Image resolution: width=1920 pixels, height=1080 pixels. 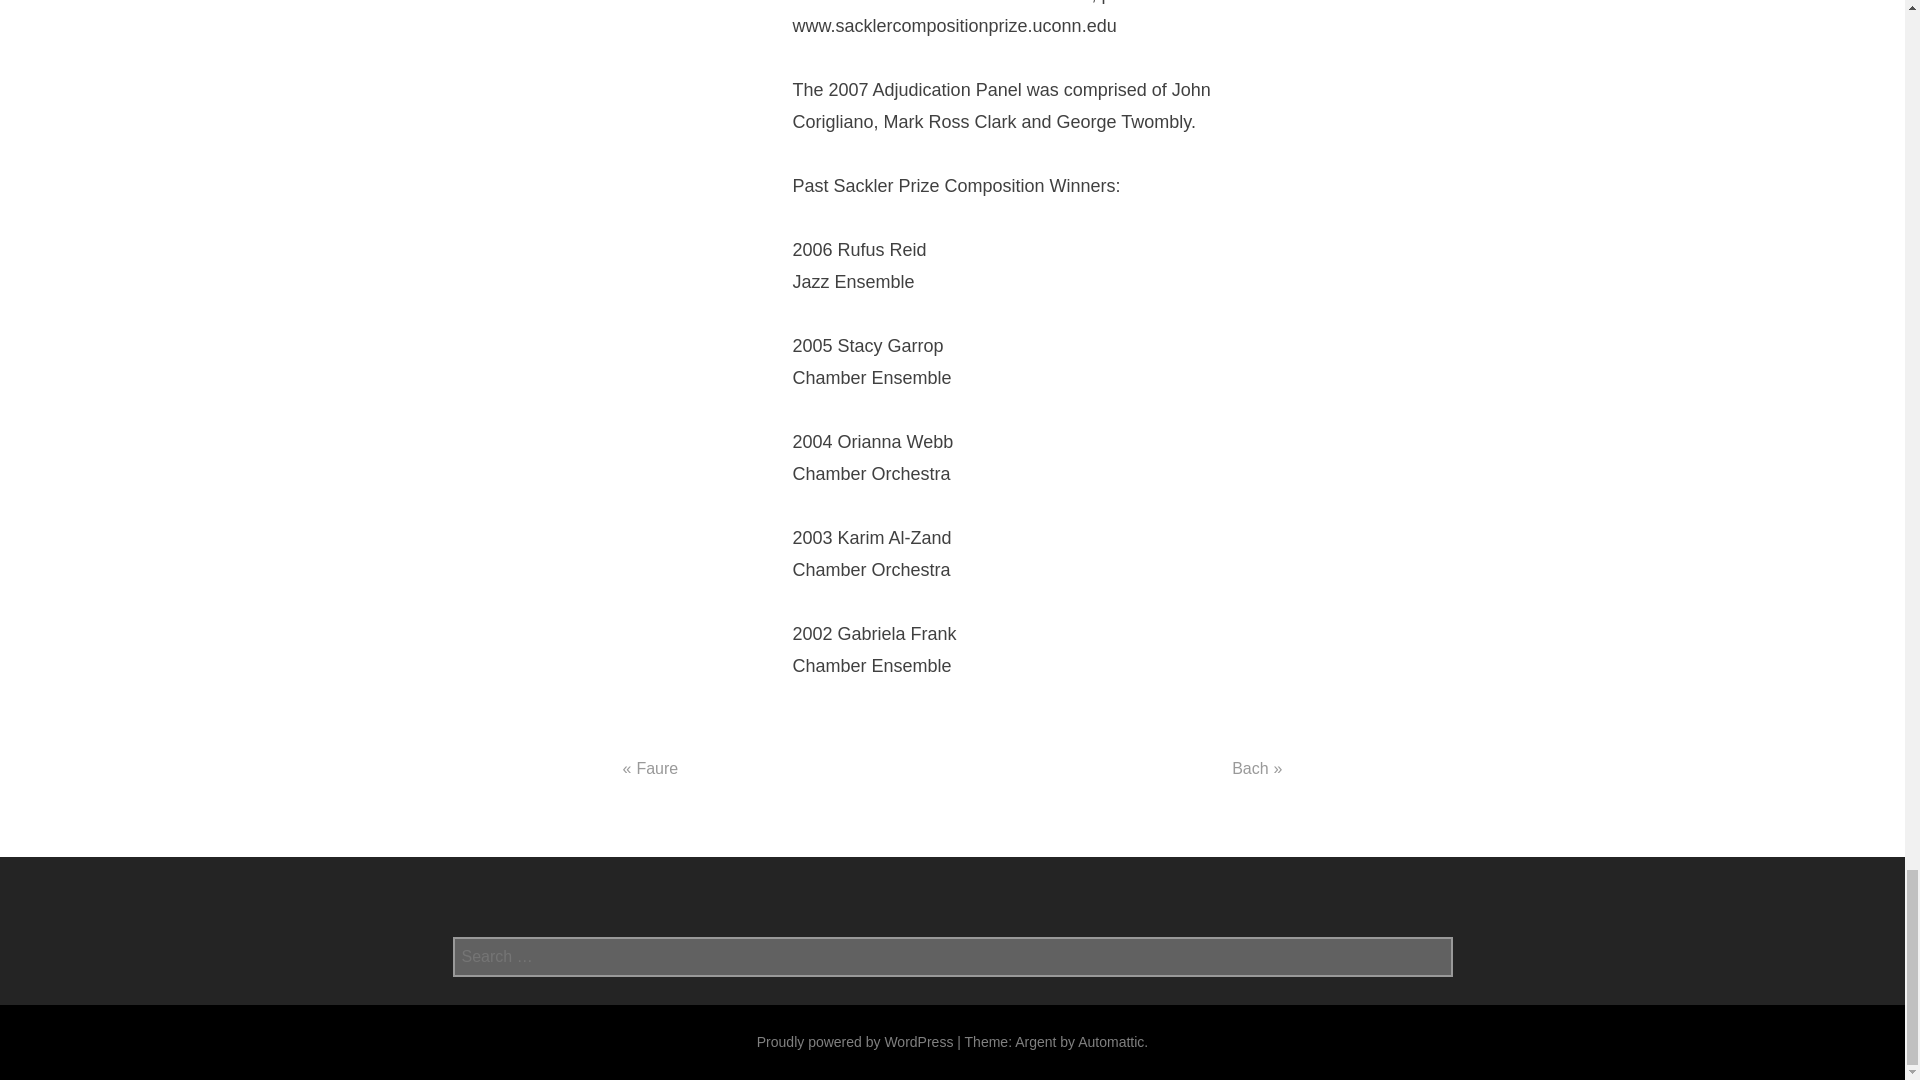 I want to click on Faure, so click(x=656, y=768).